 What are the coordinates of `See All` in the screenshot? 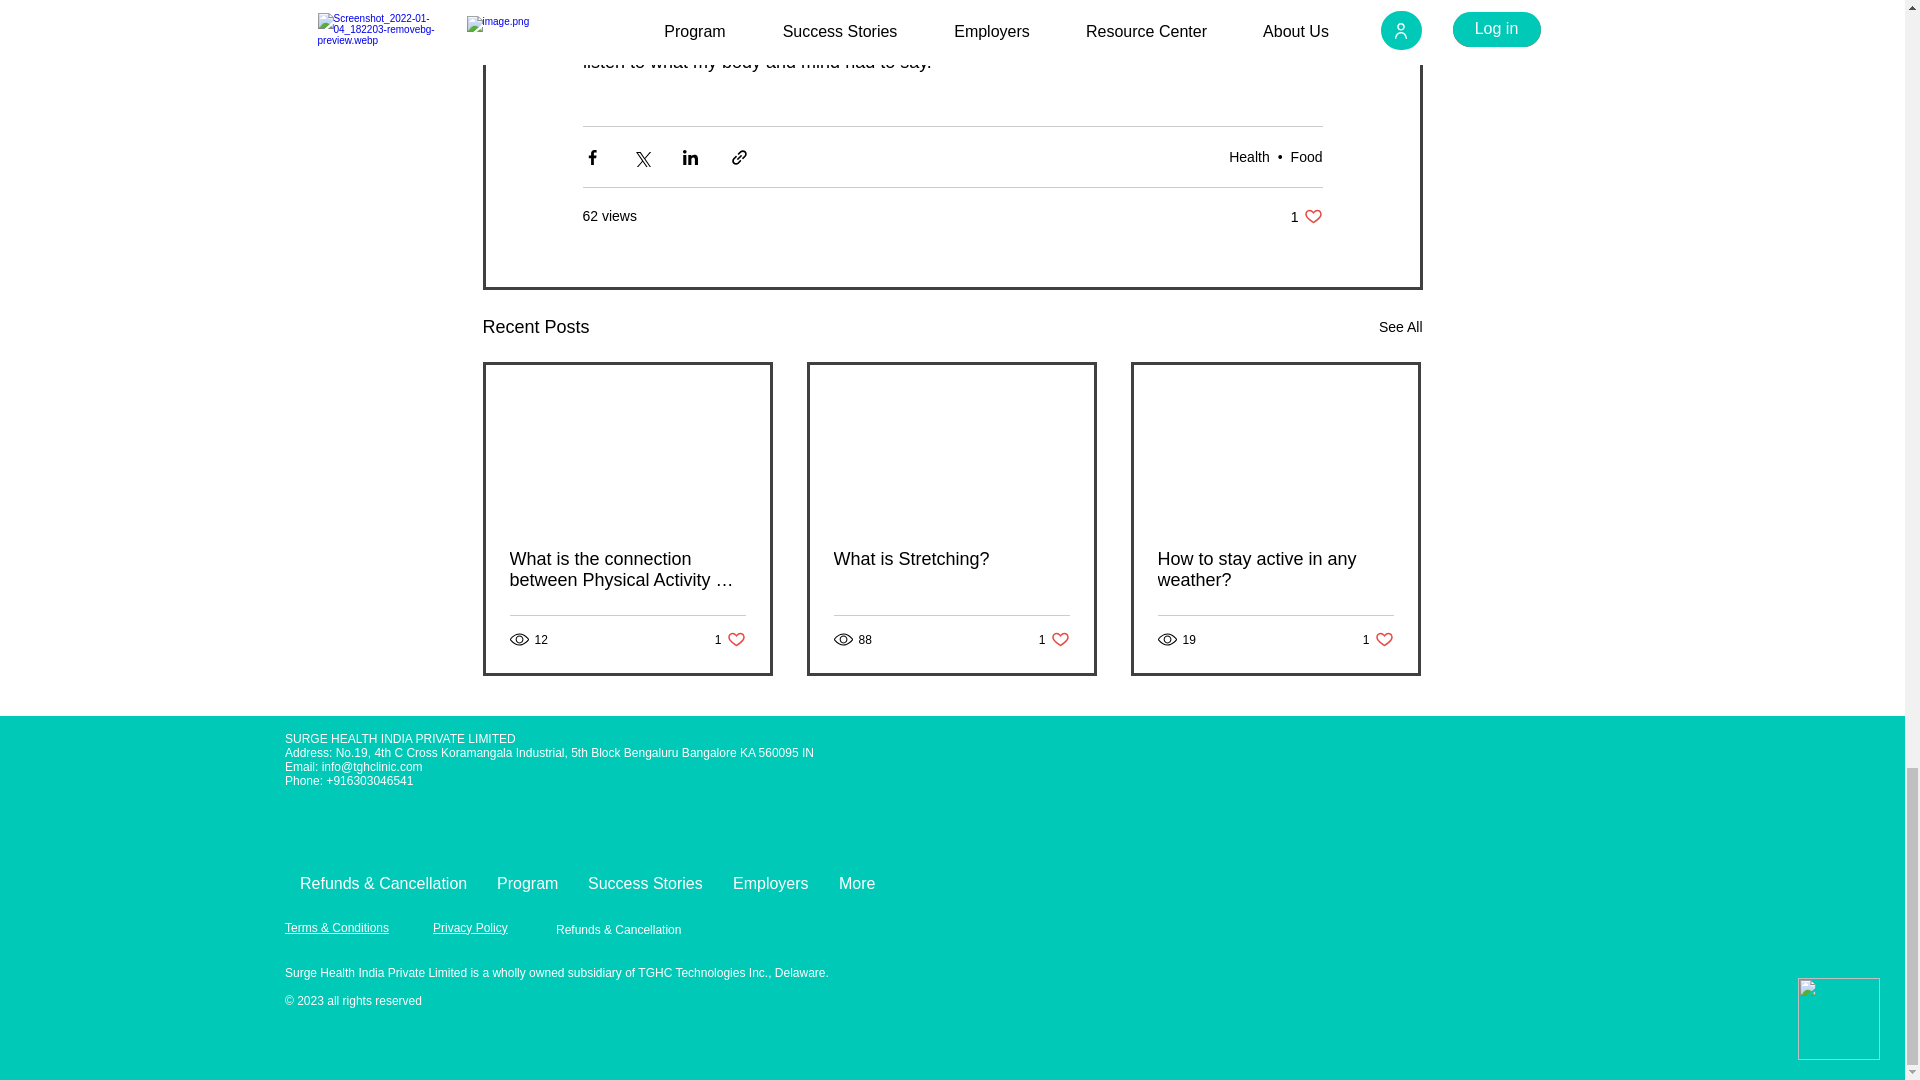 It's located at (1400, 328).